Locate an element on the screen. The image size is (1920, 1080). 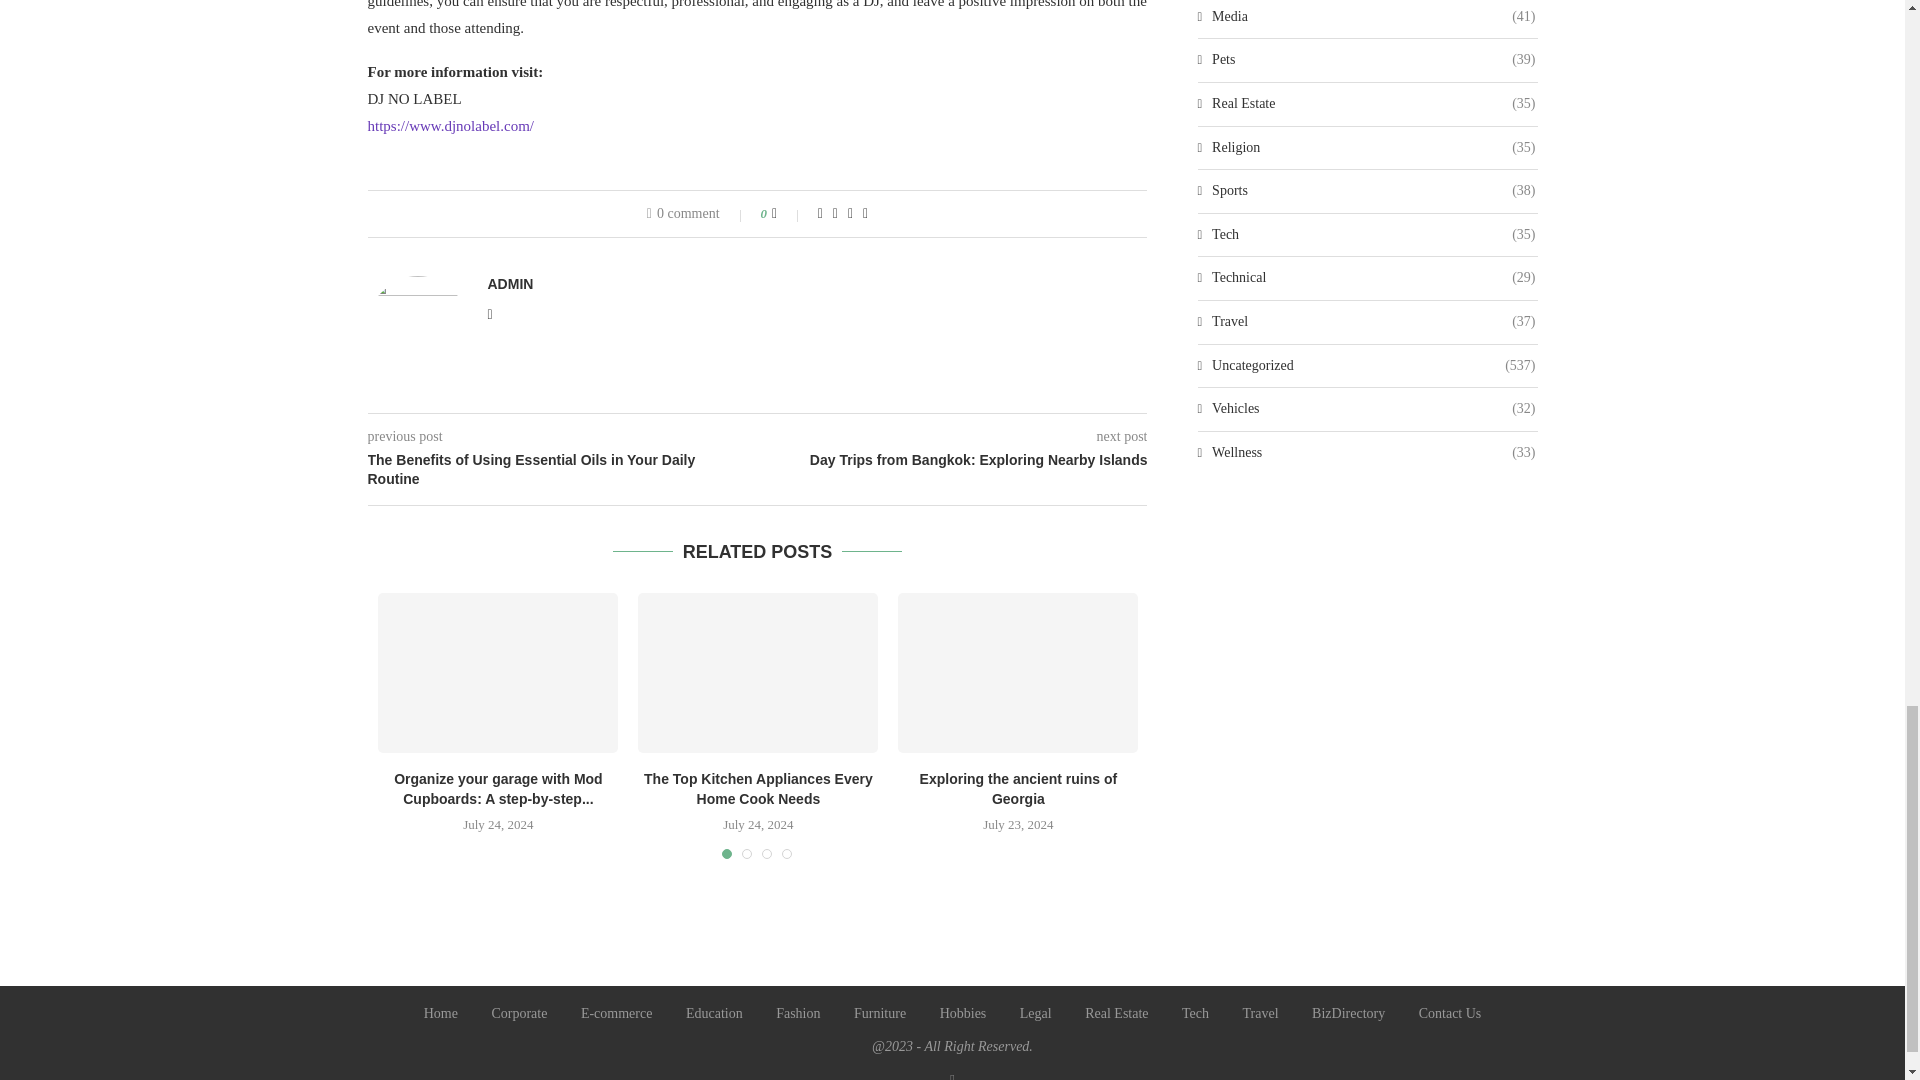
Like is located at coordinates (788, 214).